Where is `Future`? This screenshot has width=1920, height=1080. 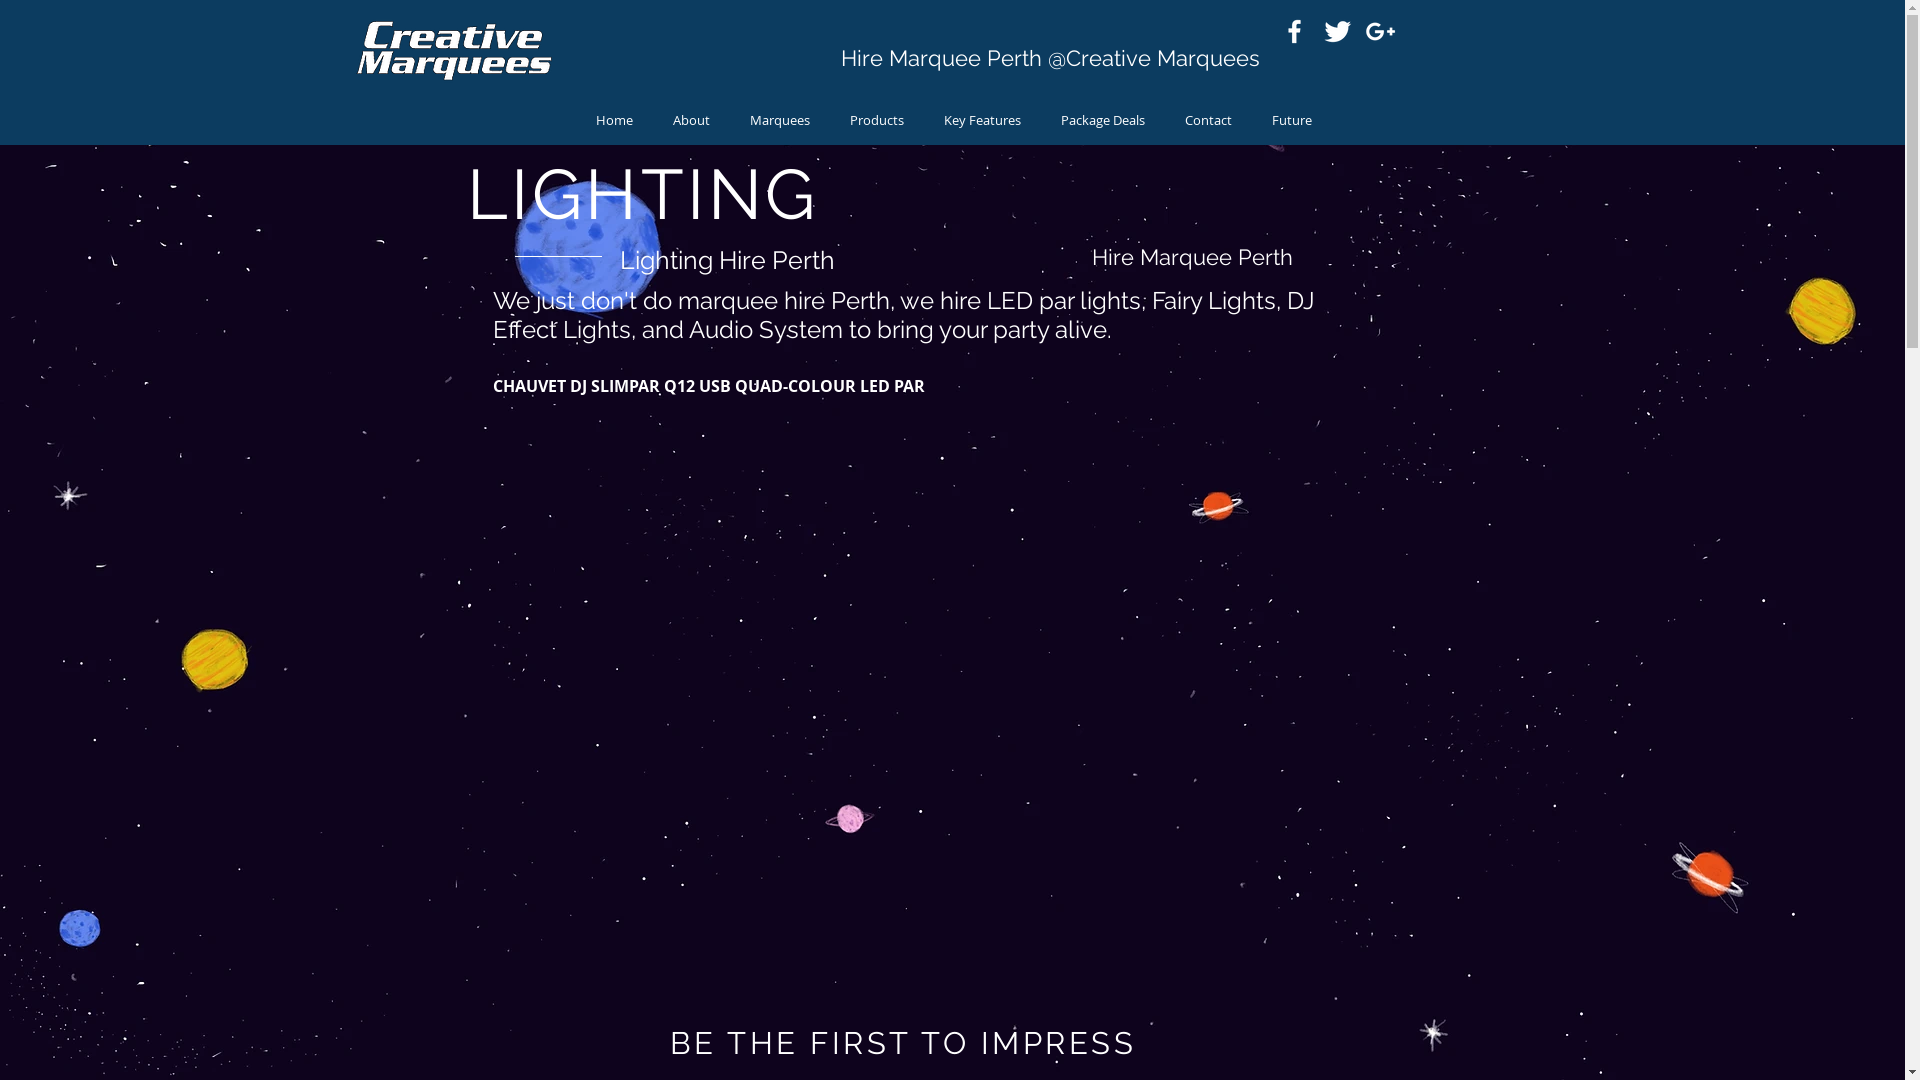 Future is located at coordinates (1292, 120).